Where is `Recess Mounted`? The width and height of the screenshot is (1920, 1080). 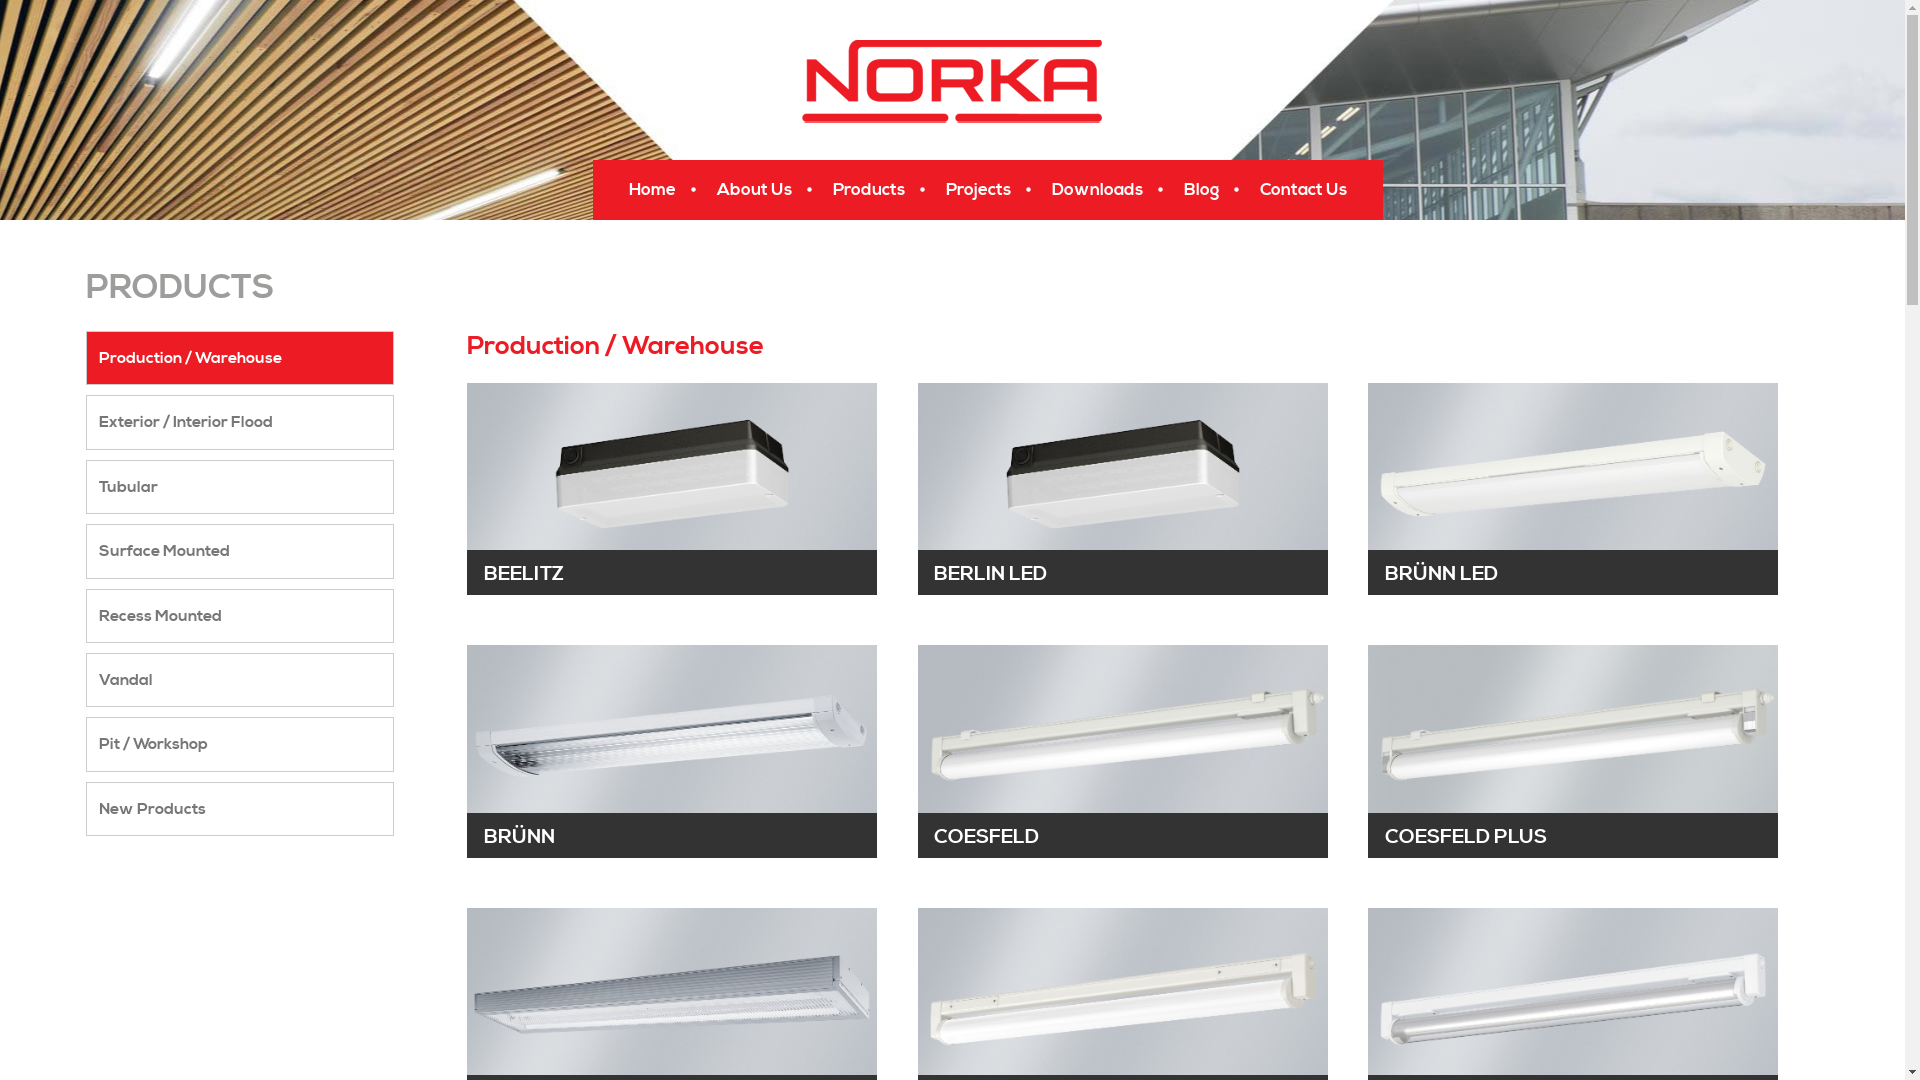 Recess Mounted is located at coordinates (240, 616).